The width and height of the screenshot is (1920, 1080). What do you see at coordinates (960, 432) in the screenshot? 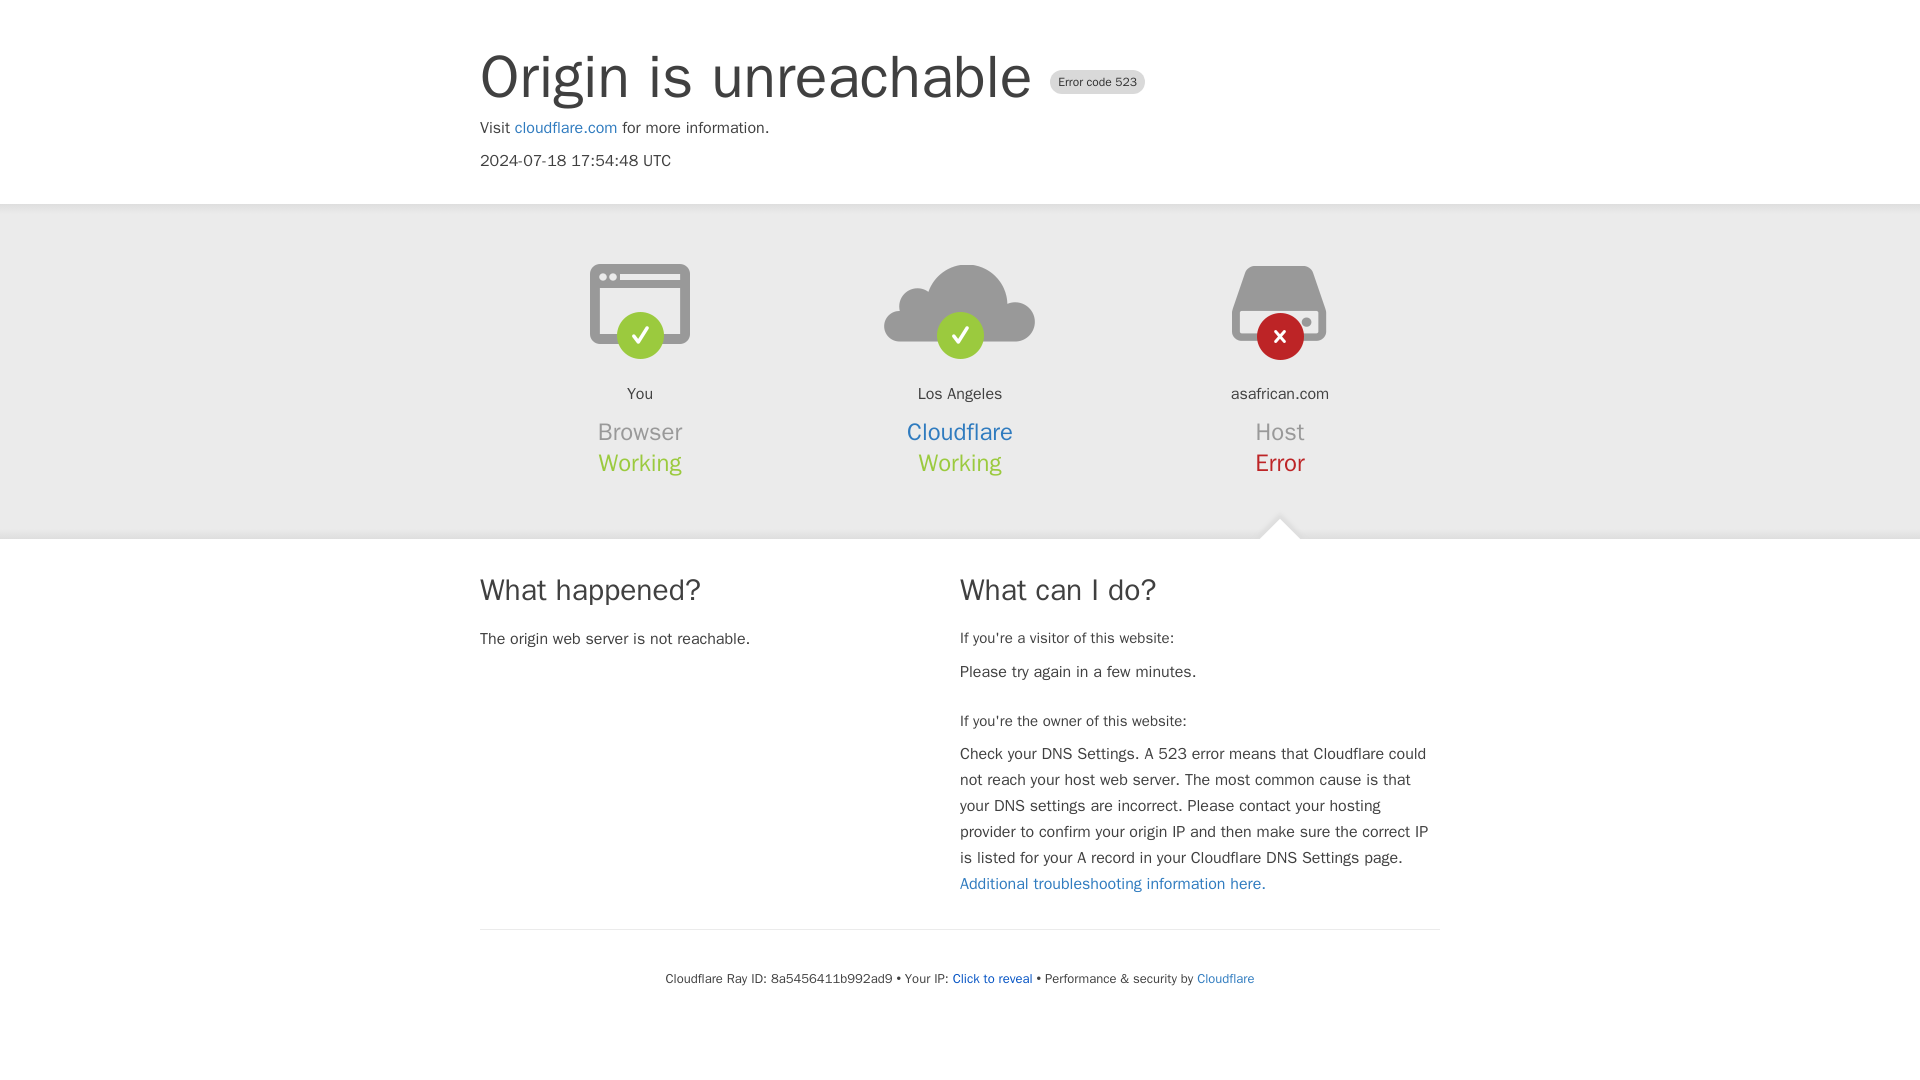
I see `Cloudflare` at bounding box center [960, 432].